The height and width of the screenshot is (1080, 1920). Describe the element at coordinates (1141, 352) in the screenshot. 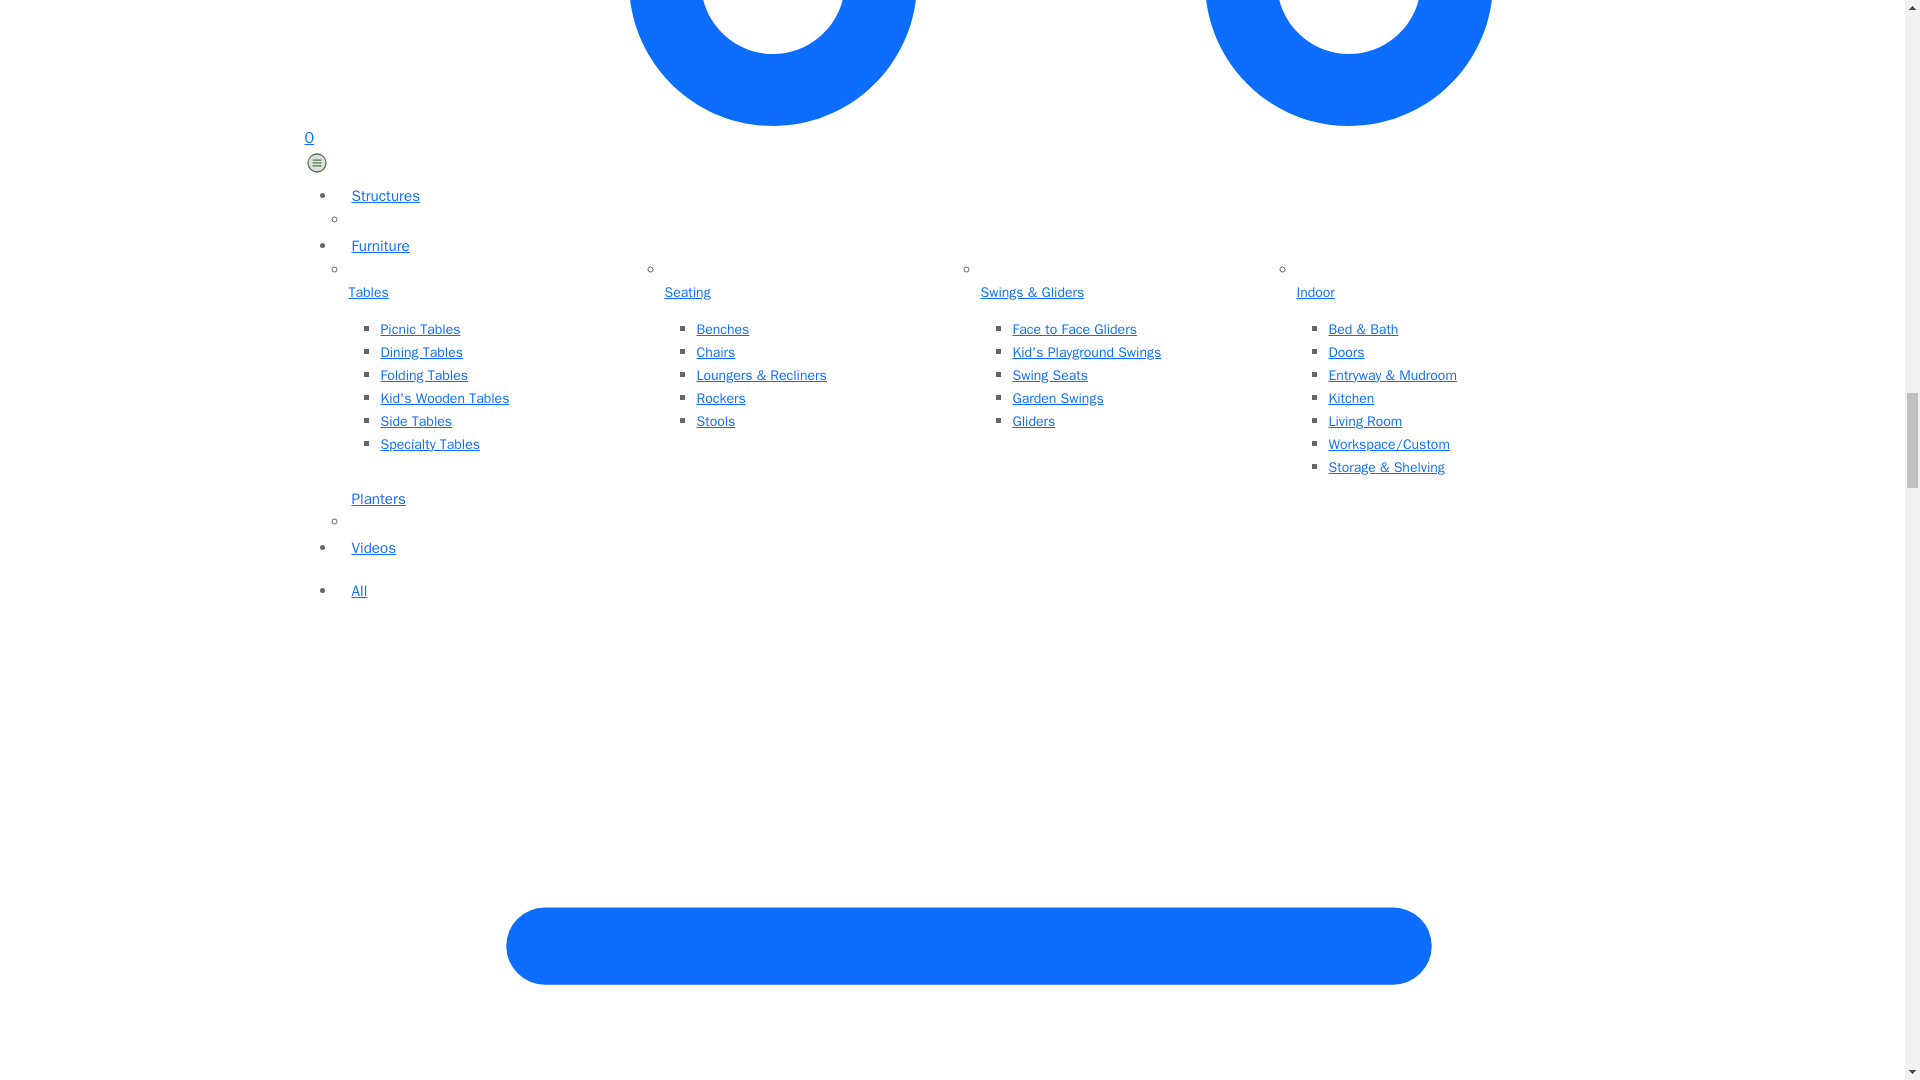

I see `Kid's Playground Swings` at that location.